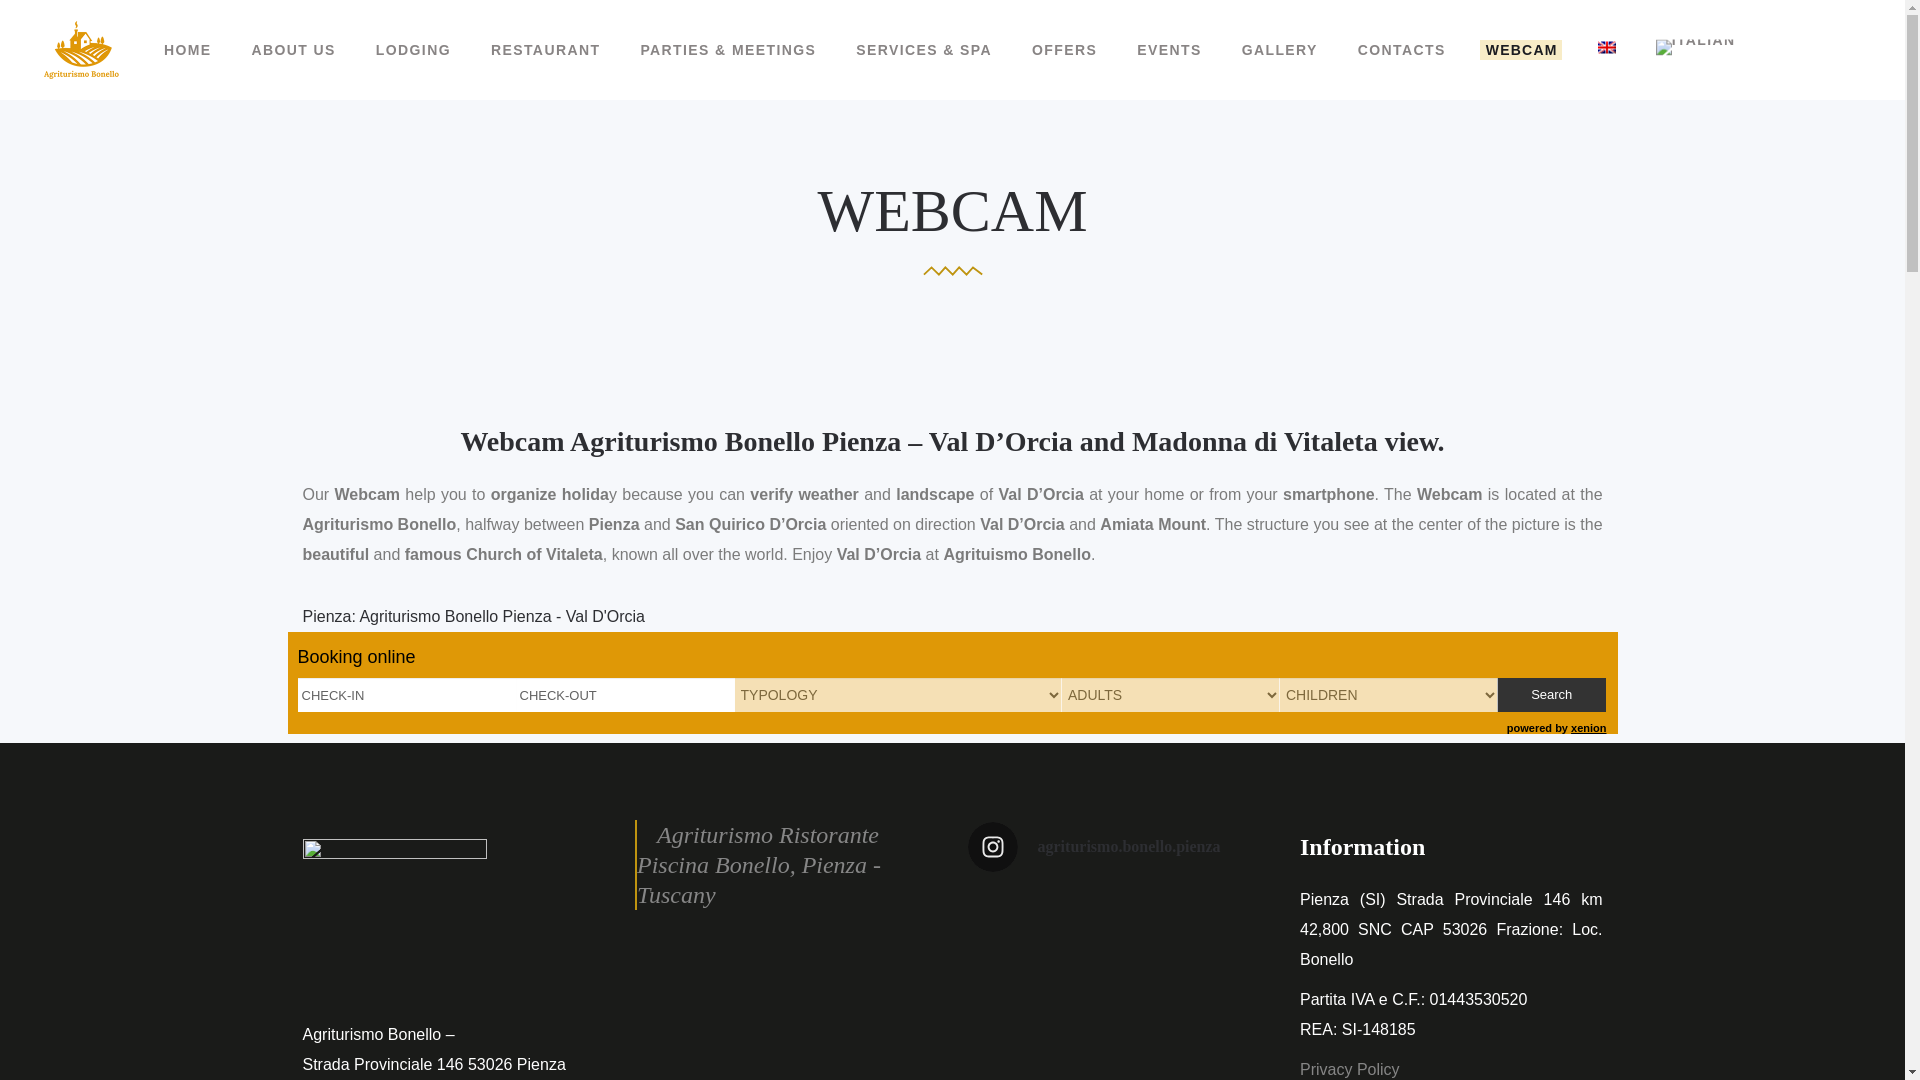  What do you see at coordinates (1522, 50) in the screenshot?
I see `WEBCAM` at bounding box center [1522, 50].